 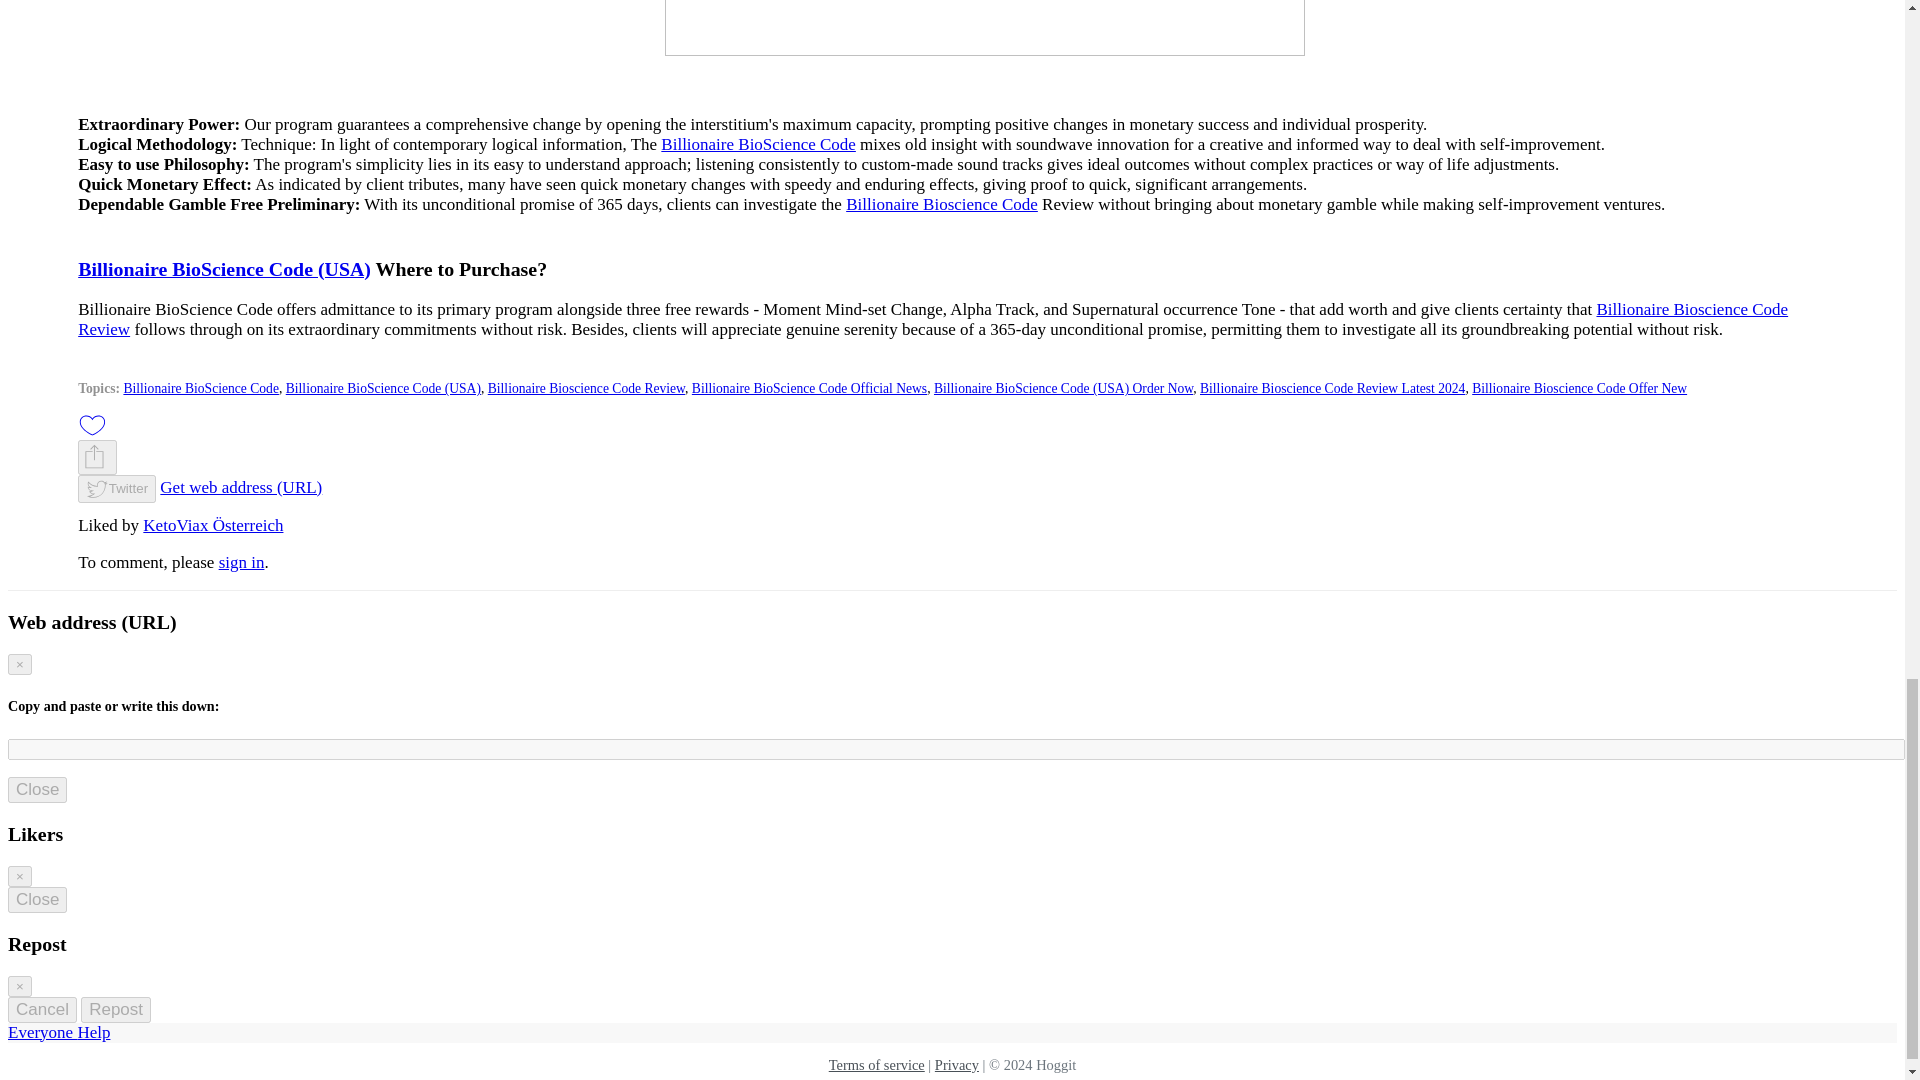 I want to click on Share, so click(x=94, y=456).